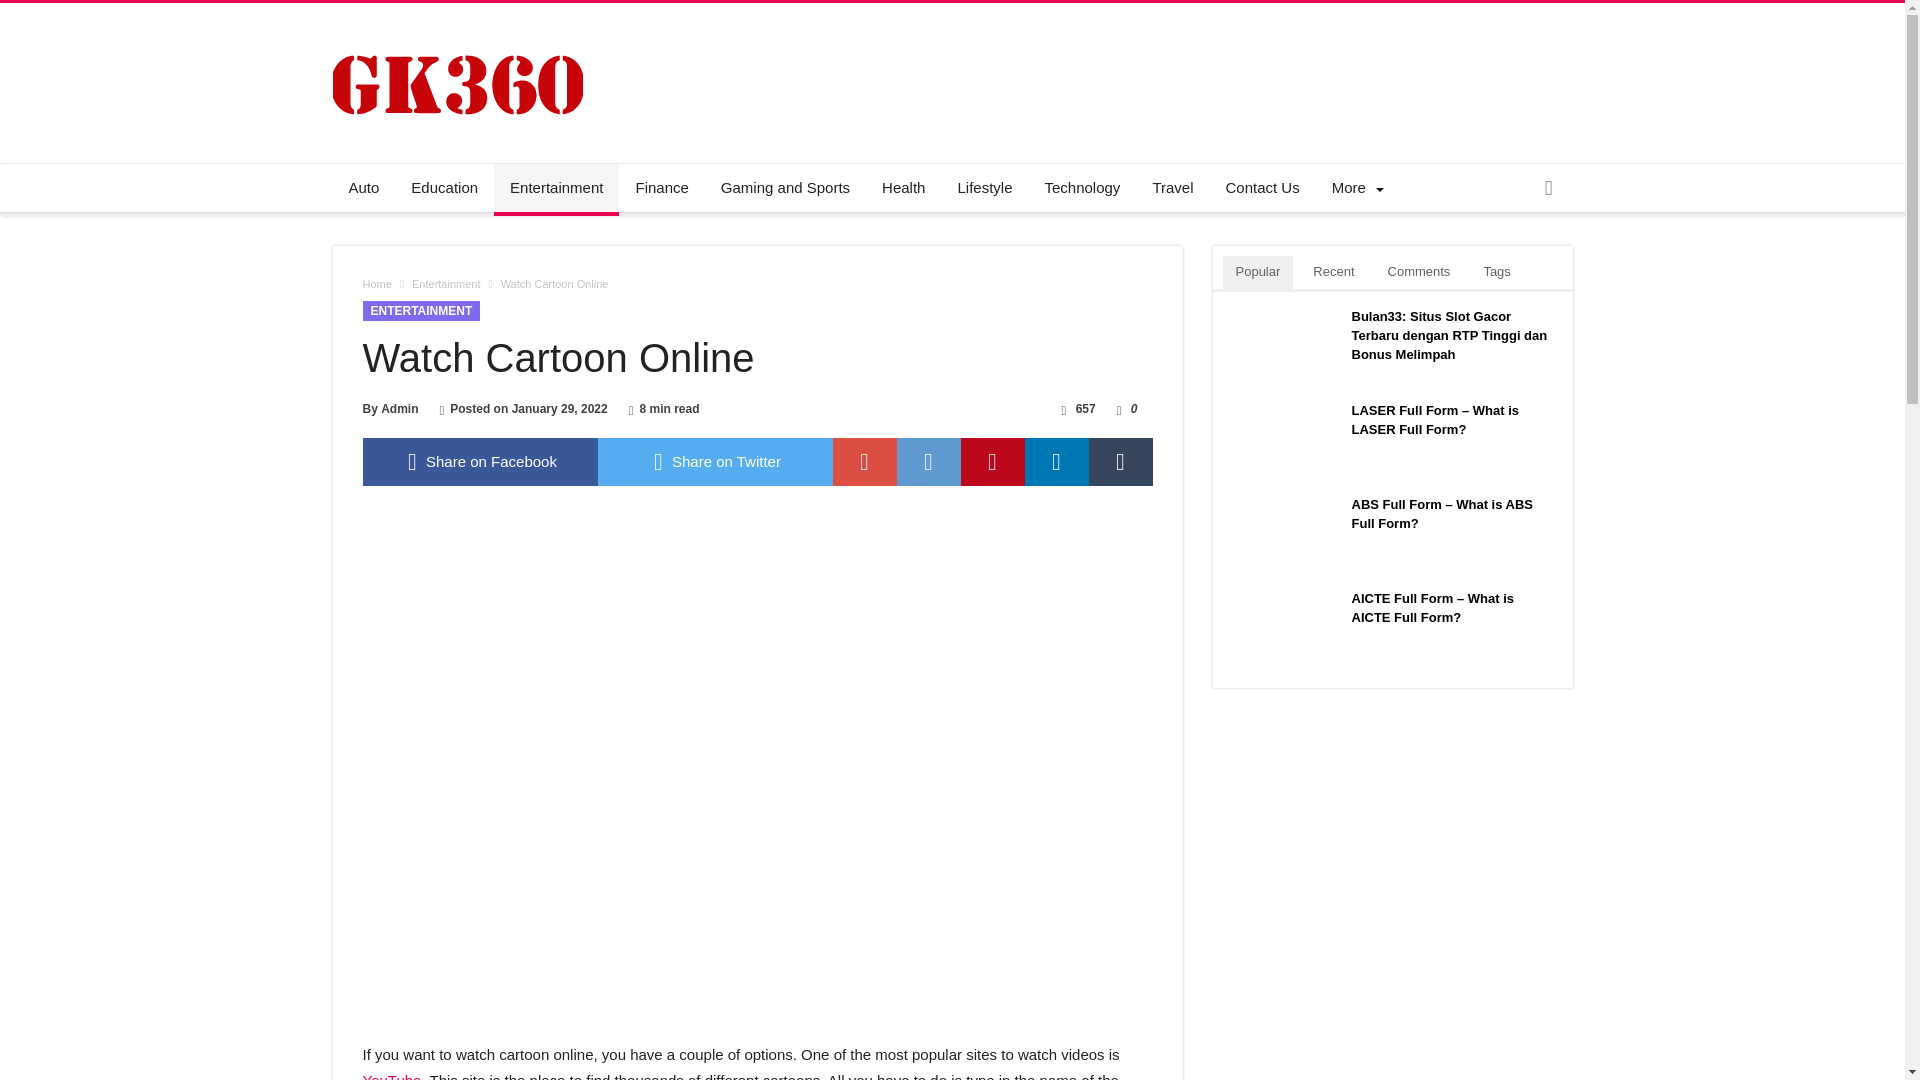 This screenshot has height=1080, width=1920. Describe the element at coordinates (928, 462) in the screenshot. I see `Share on Reddit` at that location.